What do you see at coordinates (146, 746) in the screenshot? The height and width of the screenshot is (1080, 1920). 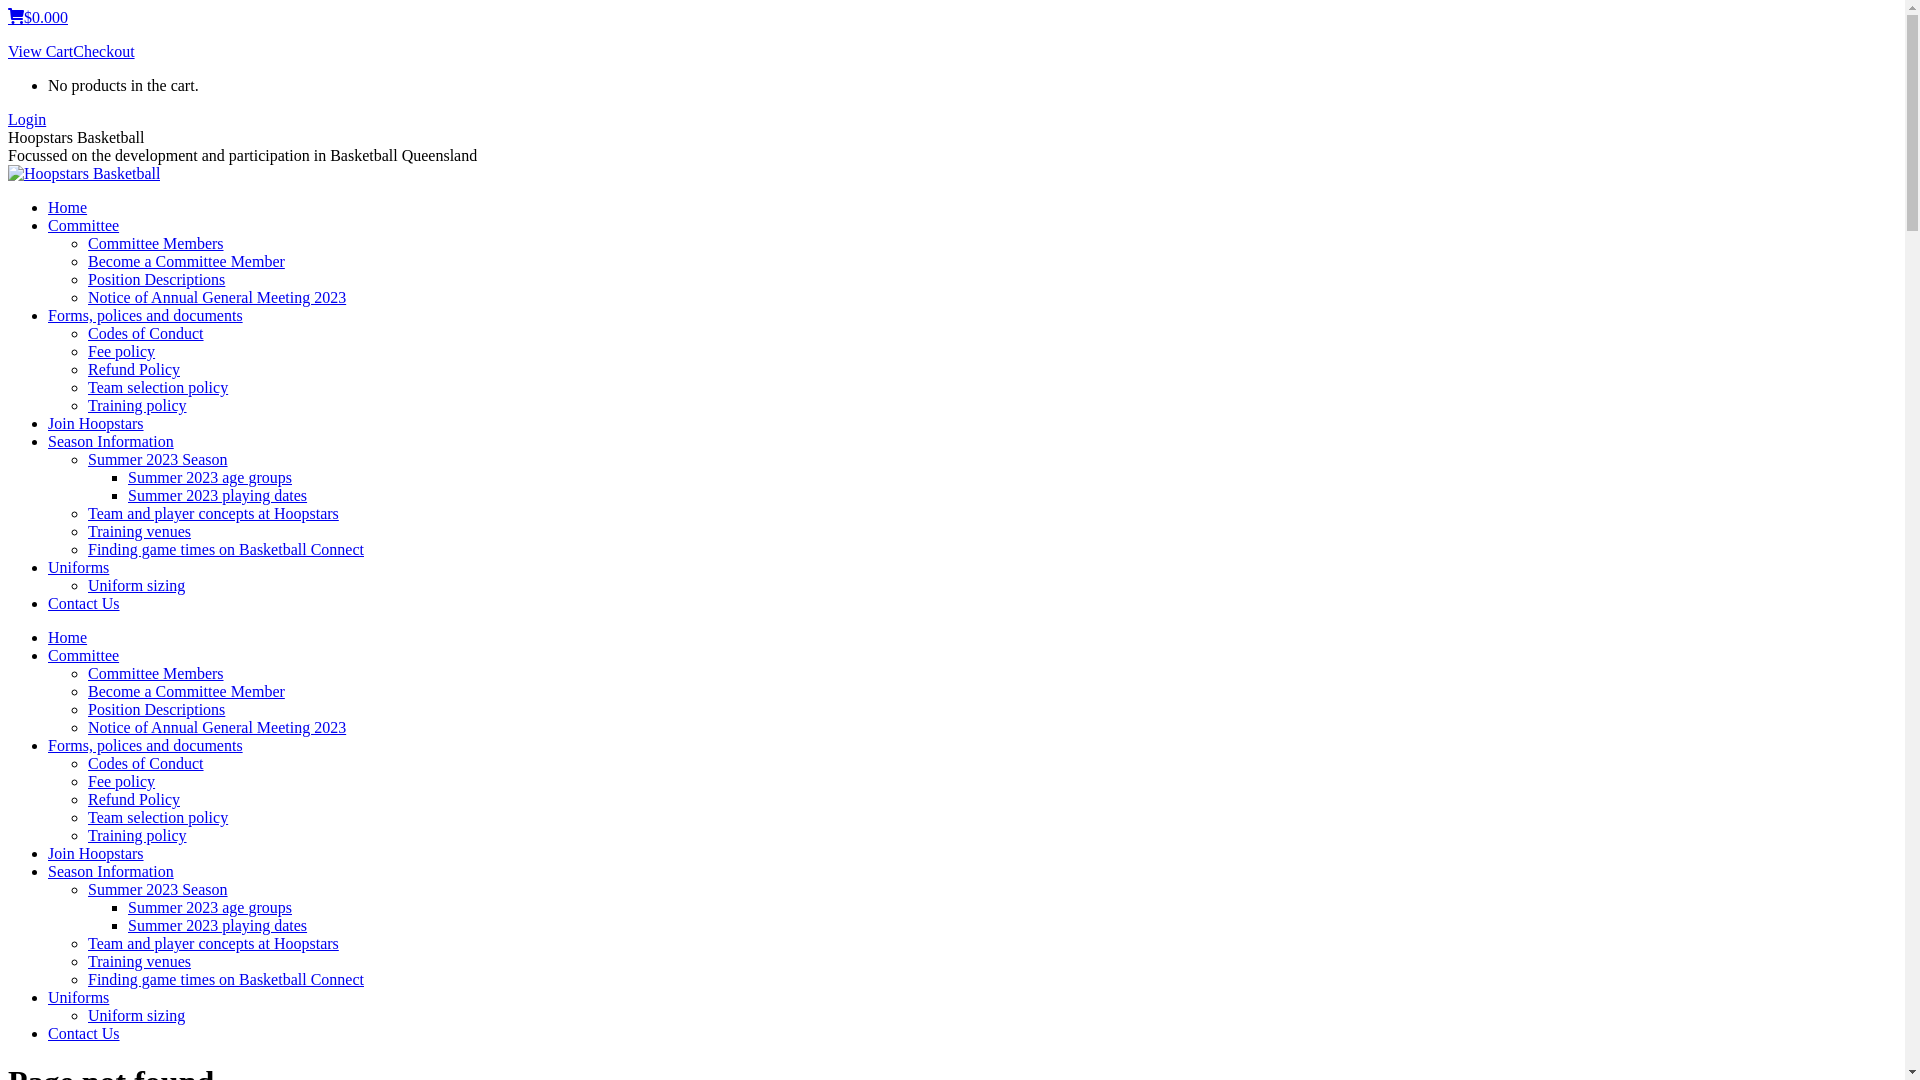 I see `Forms, polices and documents` at bounding box center [146, 746].